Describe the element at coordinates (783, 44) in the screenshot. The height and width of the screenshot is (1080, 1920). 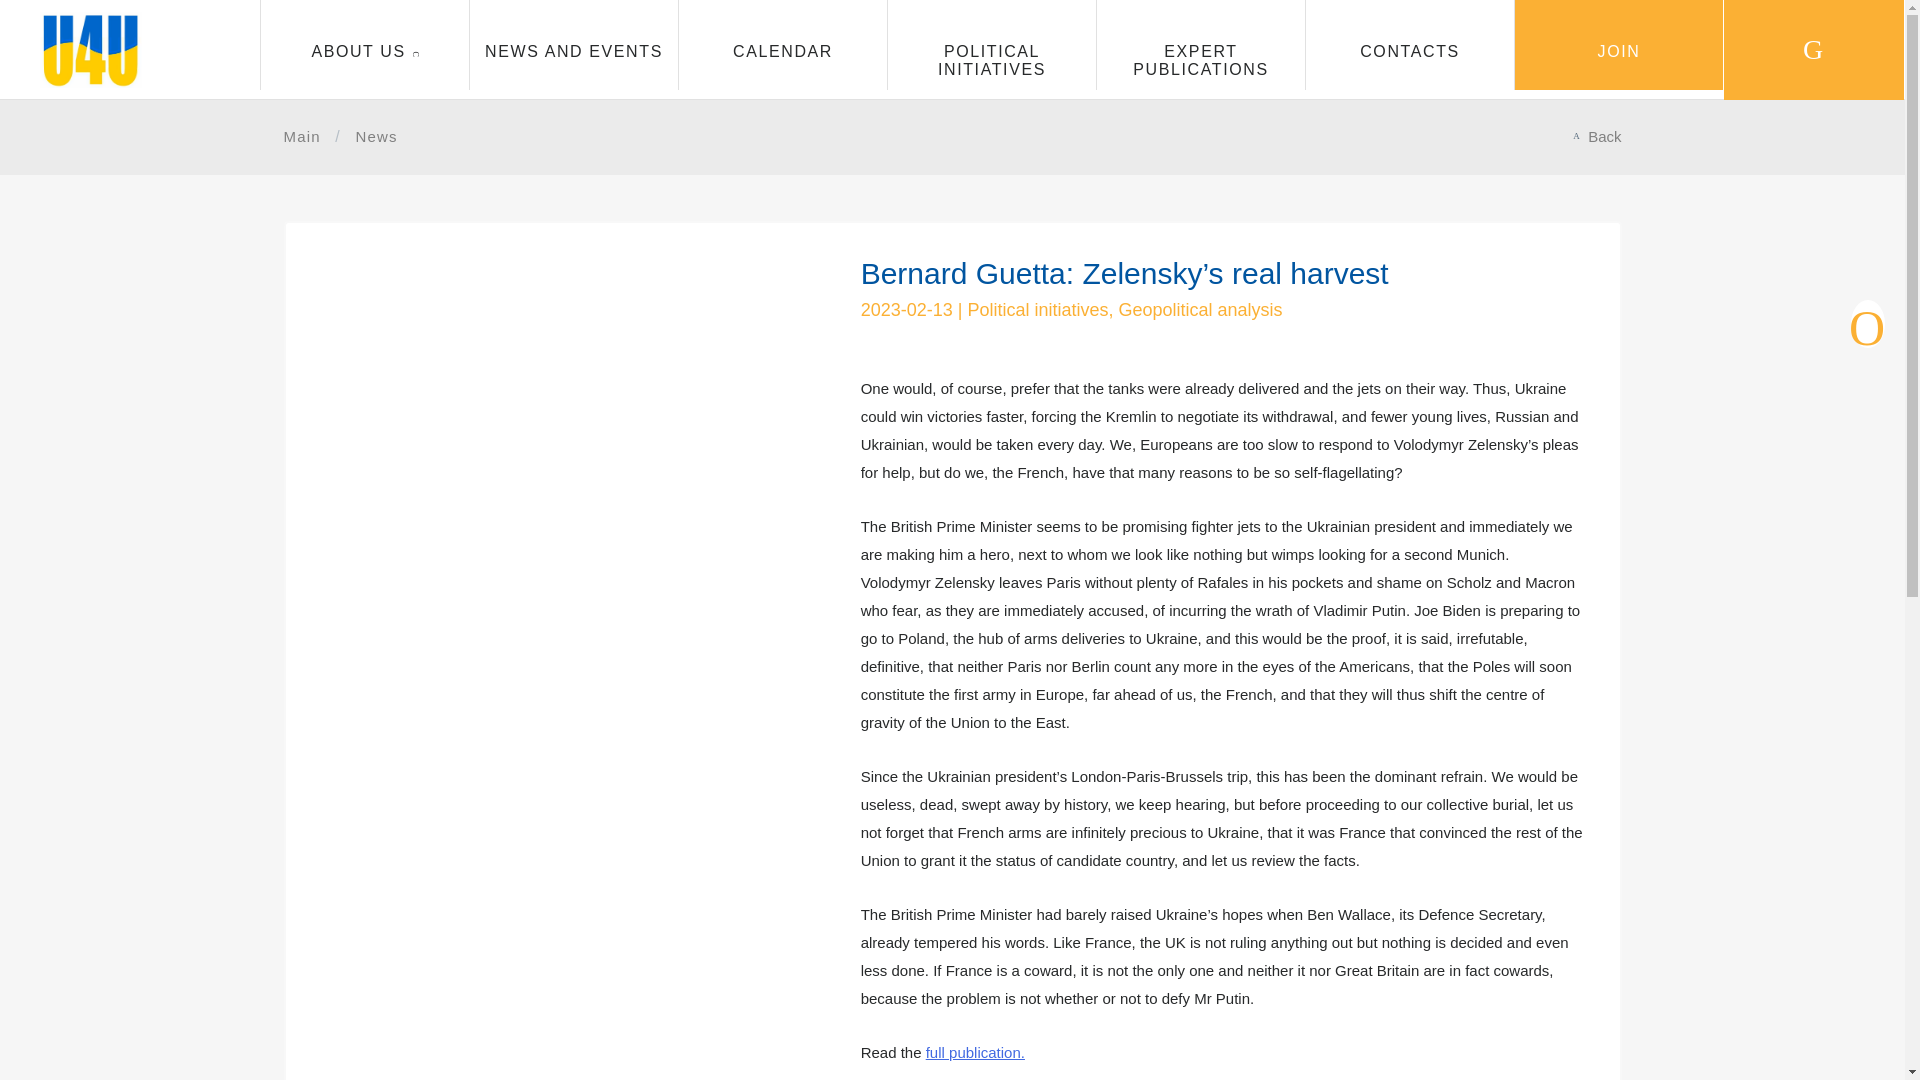
I see `CALENDAR` at that location.